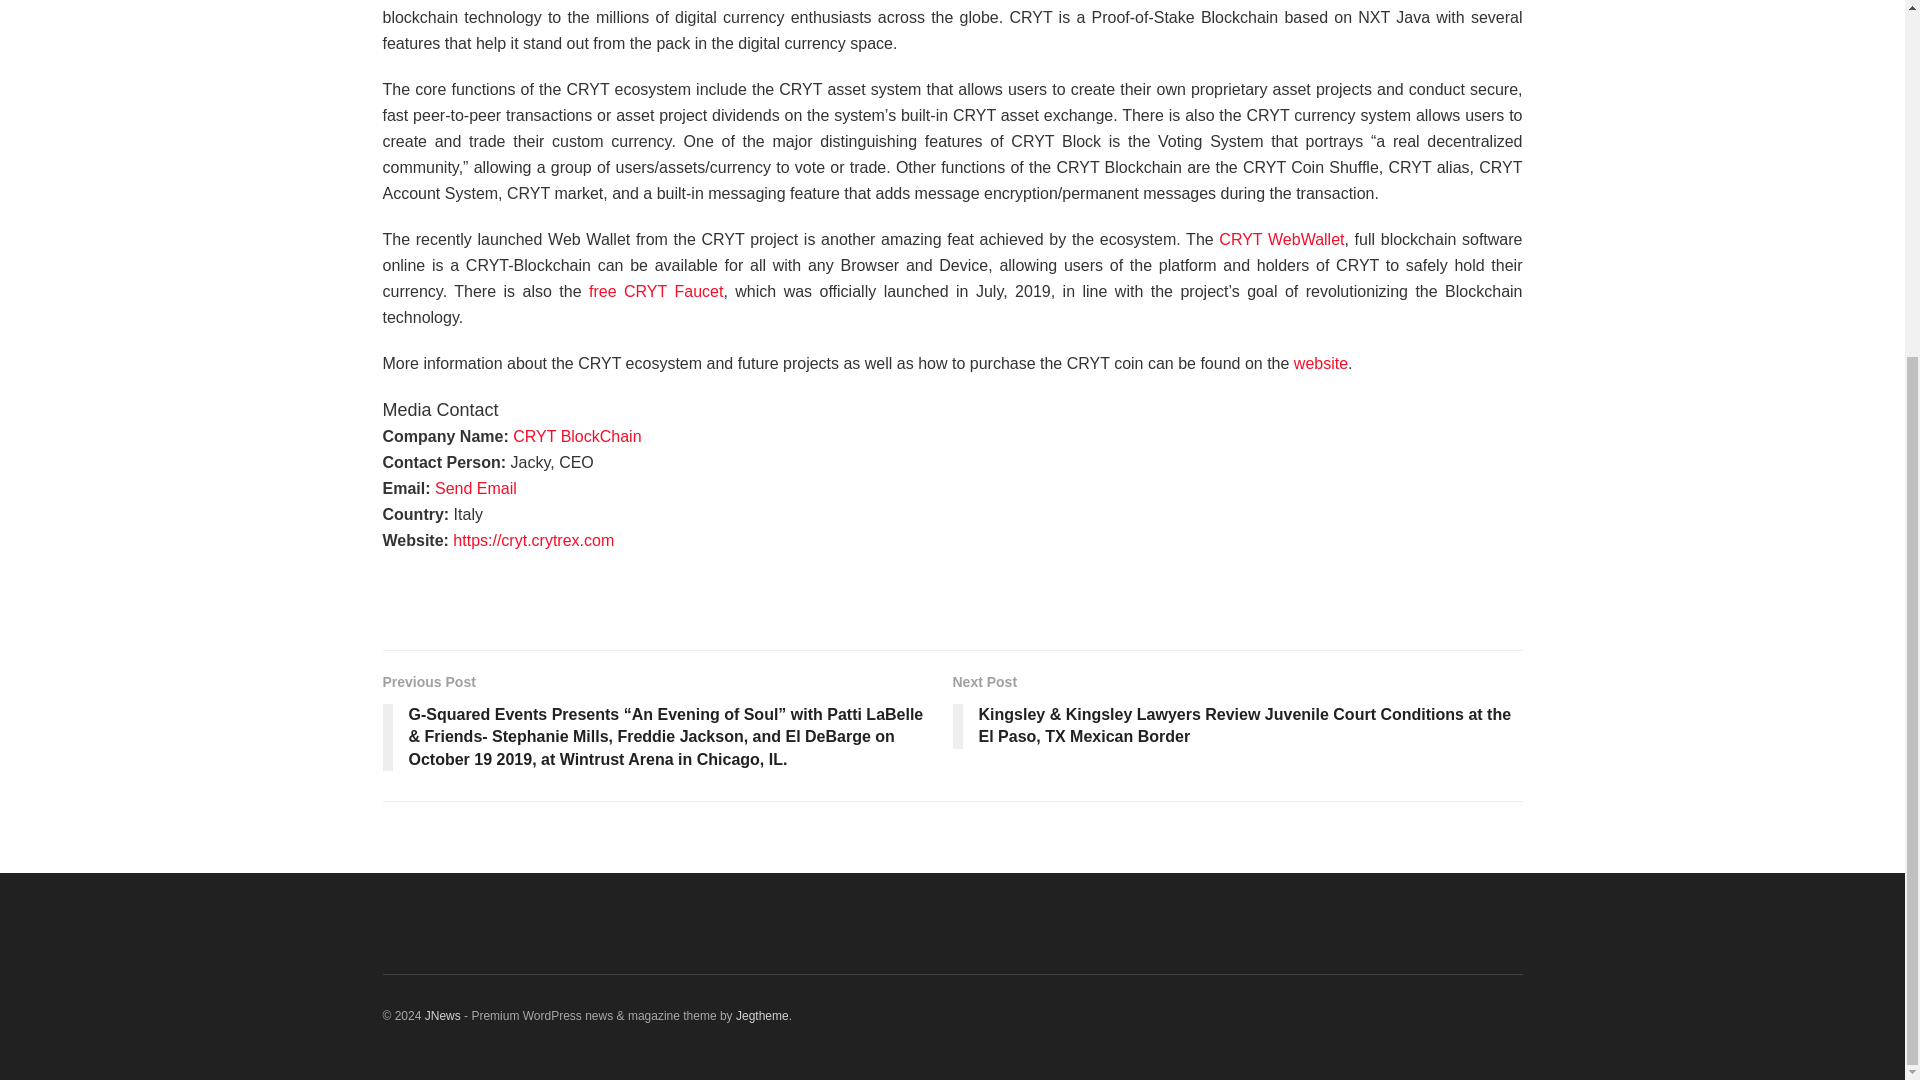 This screenshot has height=1080, width=1920. Describe the element at coordinates (576, 436) in the screenshot. I see `CRYT BlockChain` at that location.